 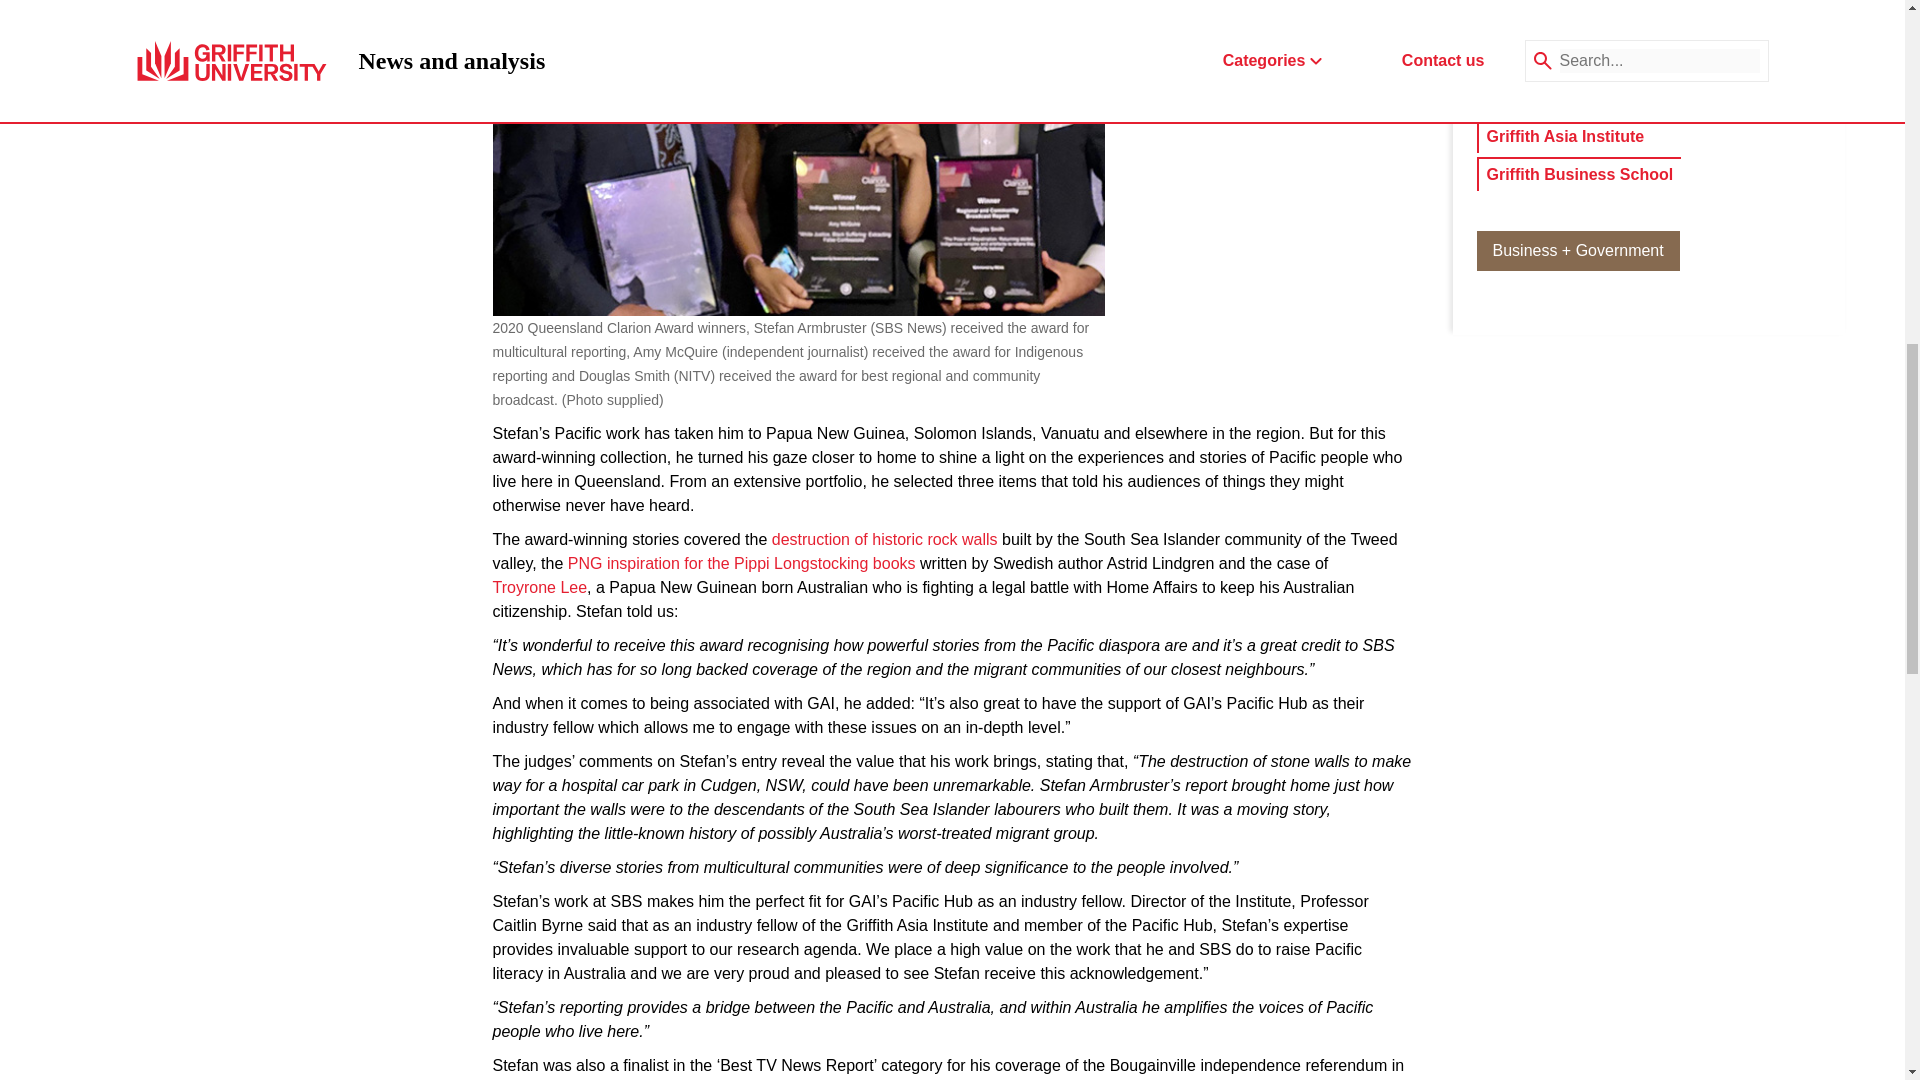 What do you see at coordinates (1564, 137) in the screenshot?
I see `Griffith Asia Institute` at bounding box center [1564, 137].